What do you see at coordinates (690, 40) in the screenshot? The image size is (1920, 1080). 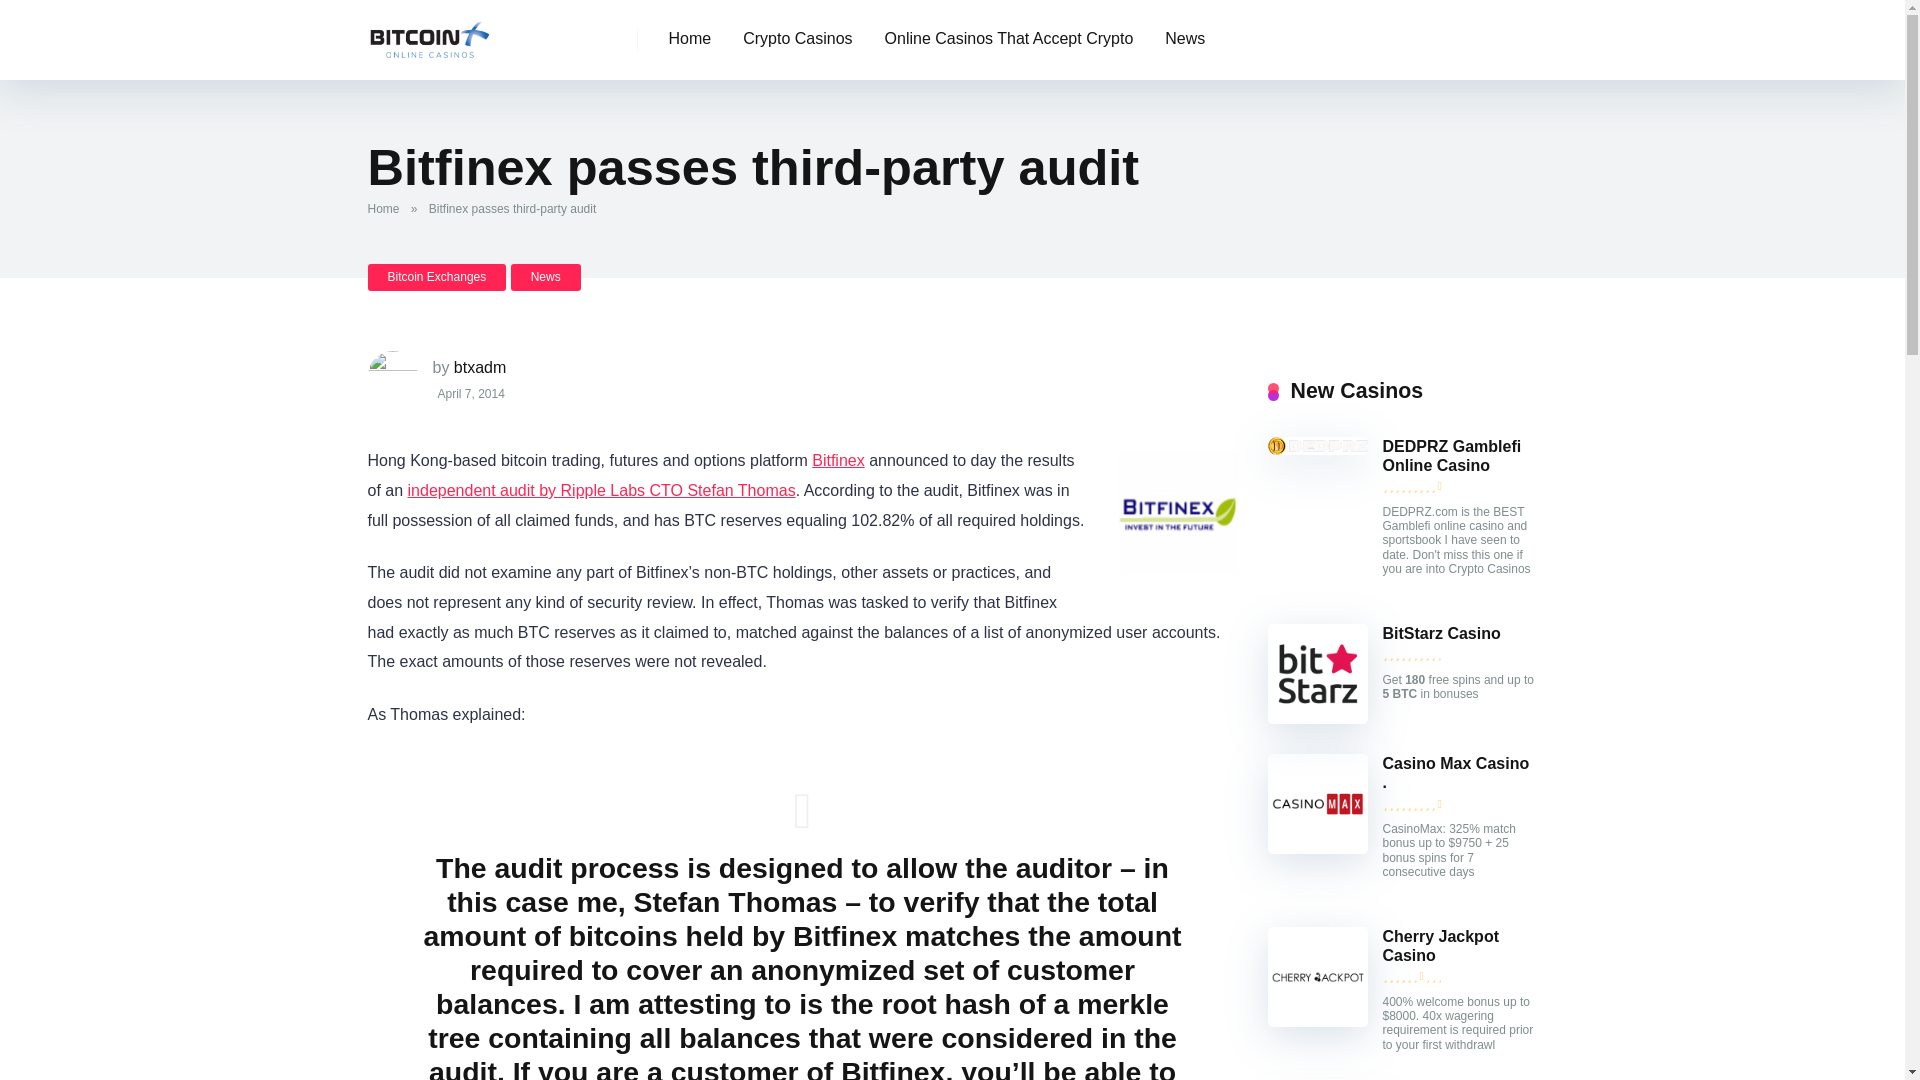 I see `Home` at bounding box center [690, 40].